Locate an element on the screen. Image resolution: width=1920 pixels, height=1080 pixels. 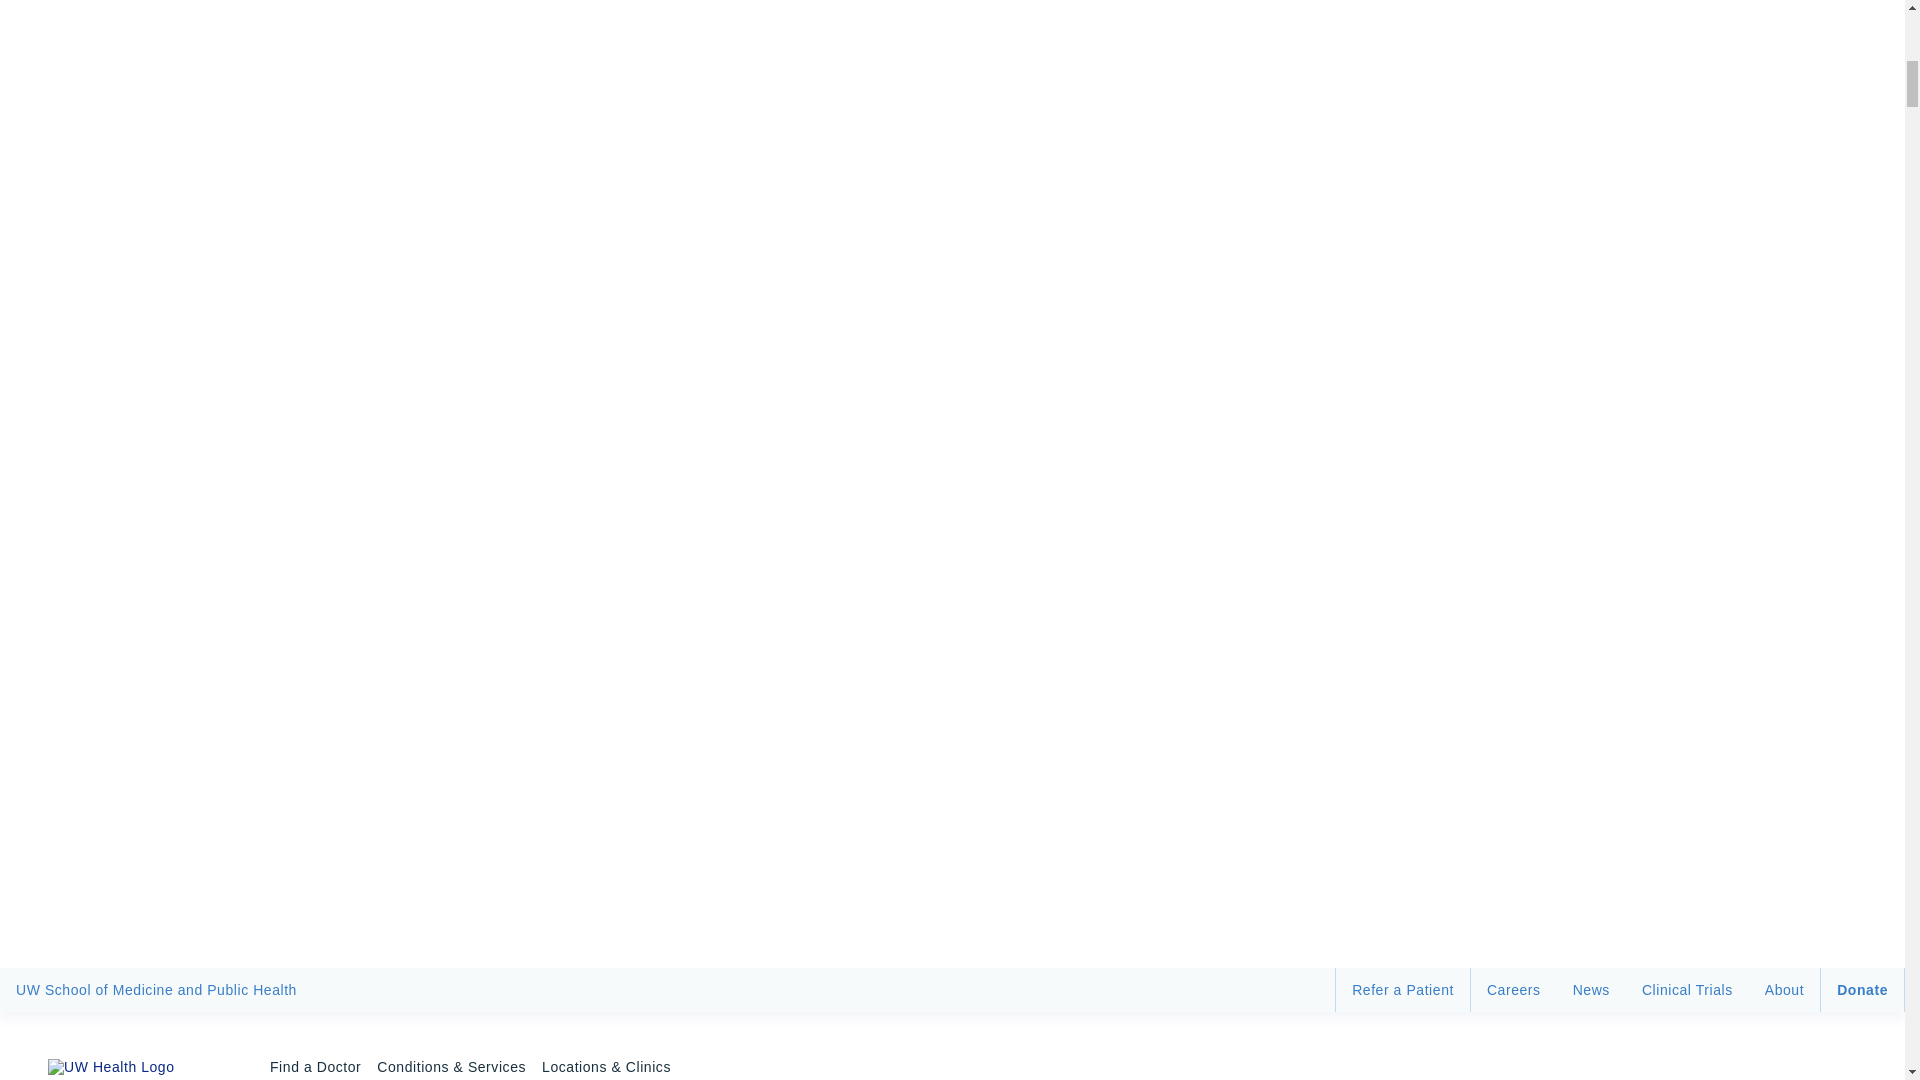
Careers is located at coordinates (1514, 989).